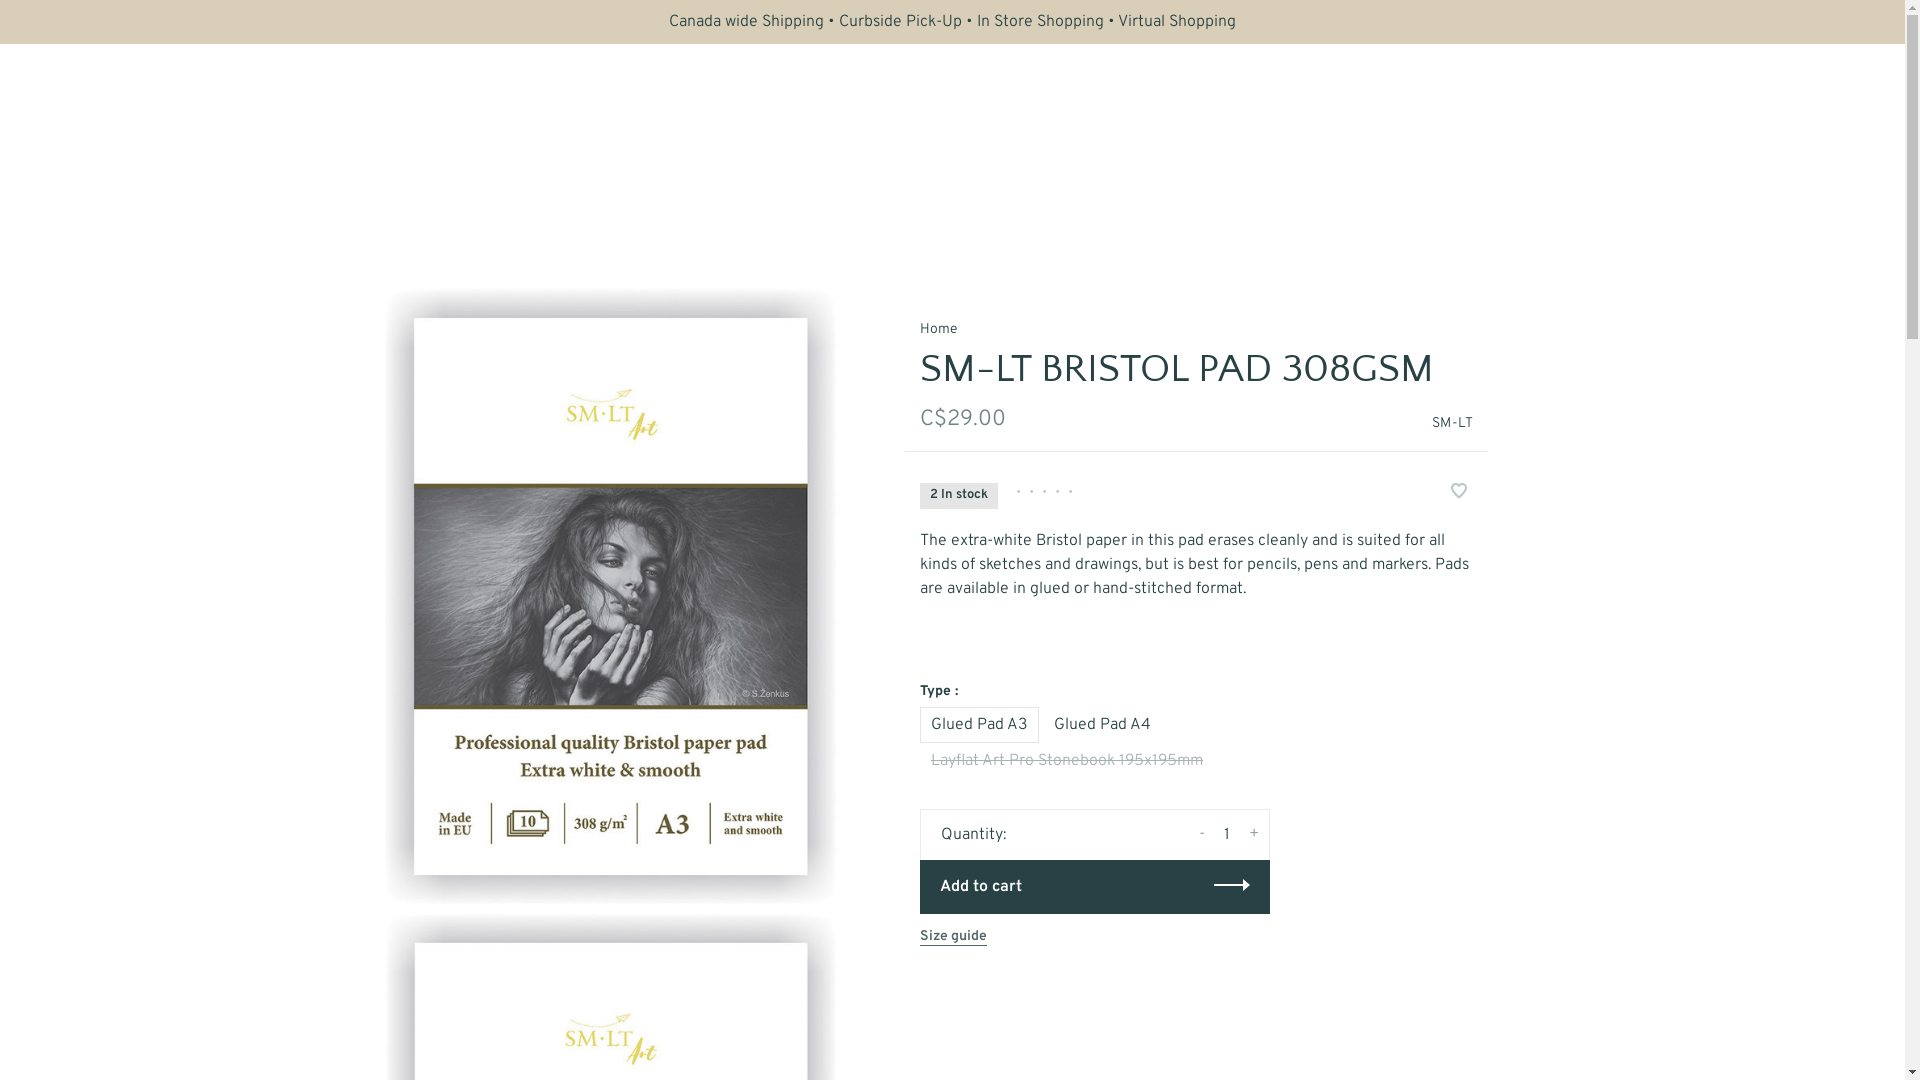 The width and height of the screenshot is (1920, 1080). What do you see at coordinates (1067, 760) in the screenshot?
I see `Layflat Art Pro Stonebook 195x195mm` at bounding box center [1067, 760].